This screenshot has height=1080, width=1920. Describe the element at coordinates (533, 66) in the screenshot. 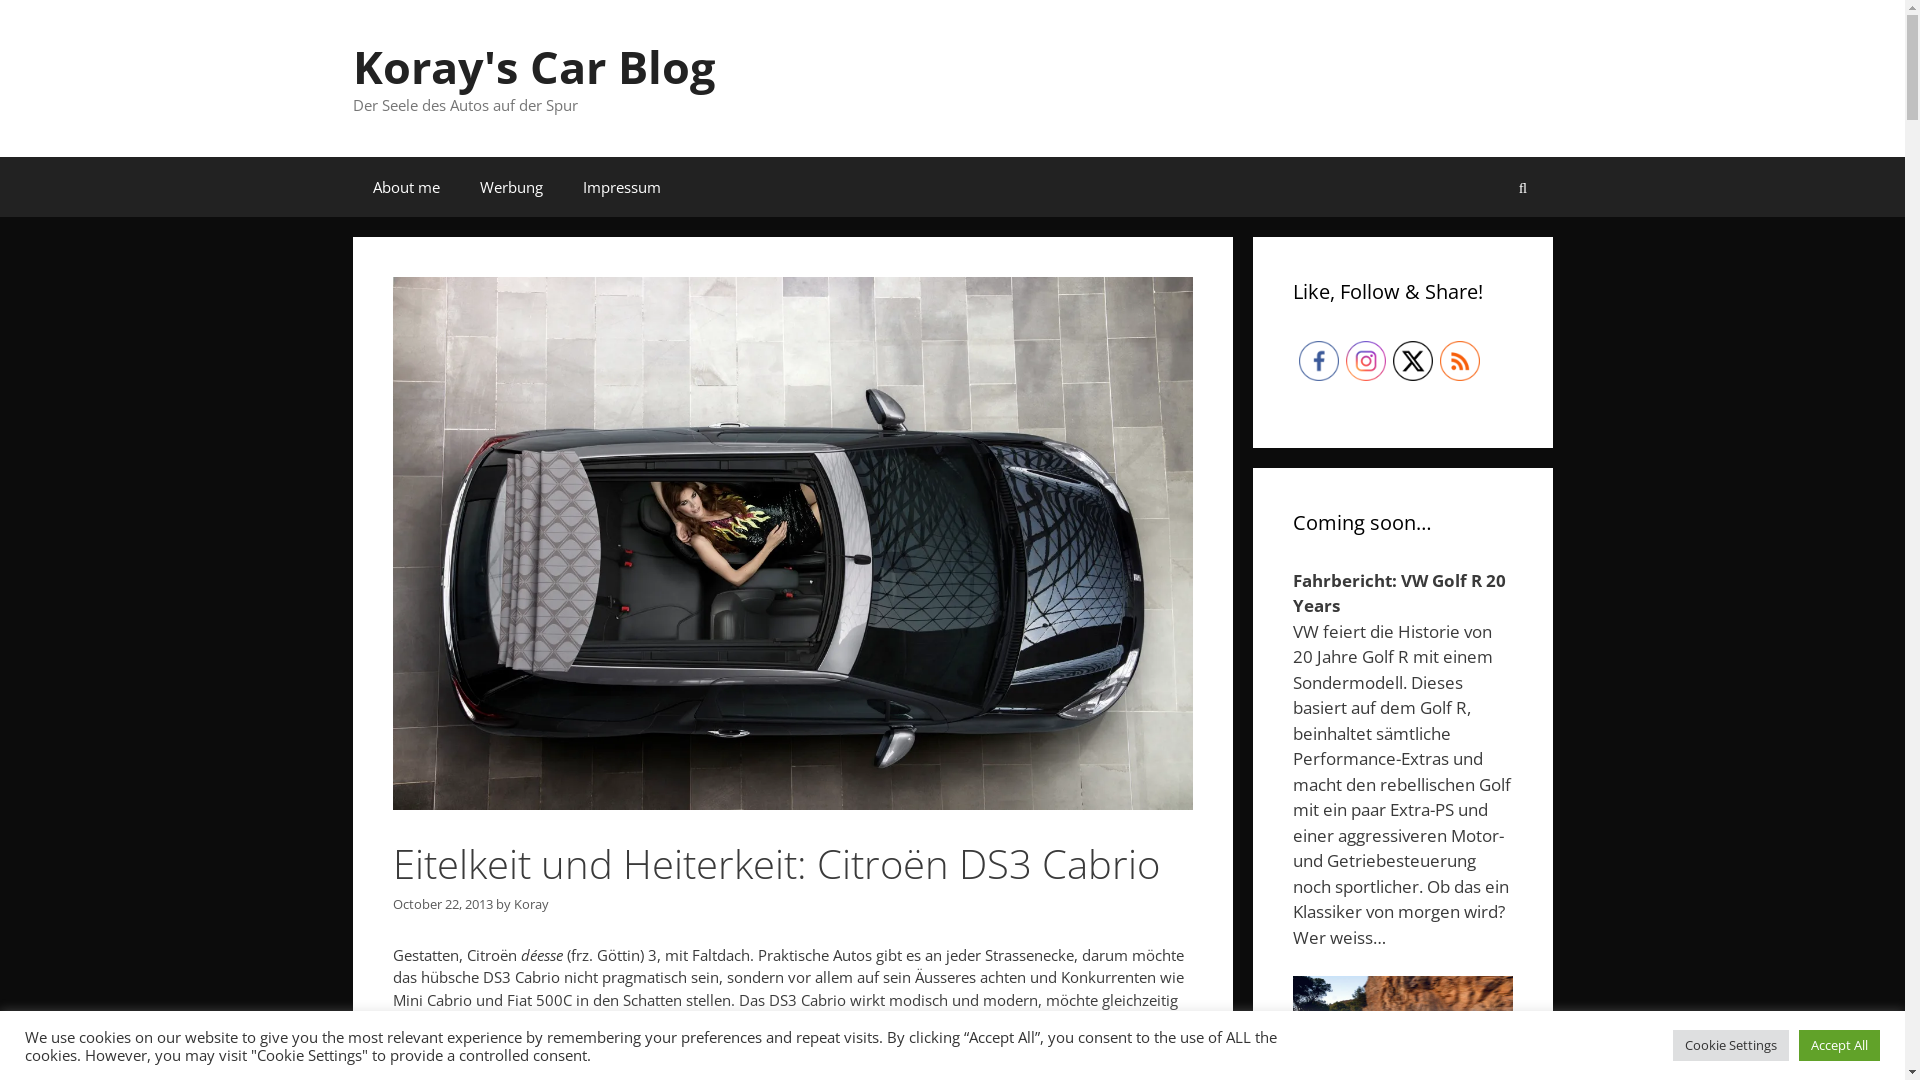

I see `Koray's Car Blog` at that location.